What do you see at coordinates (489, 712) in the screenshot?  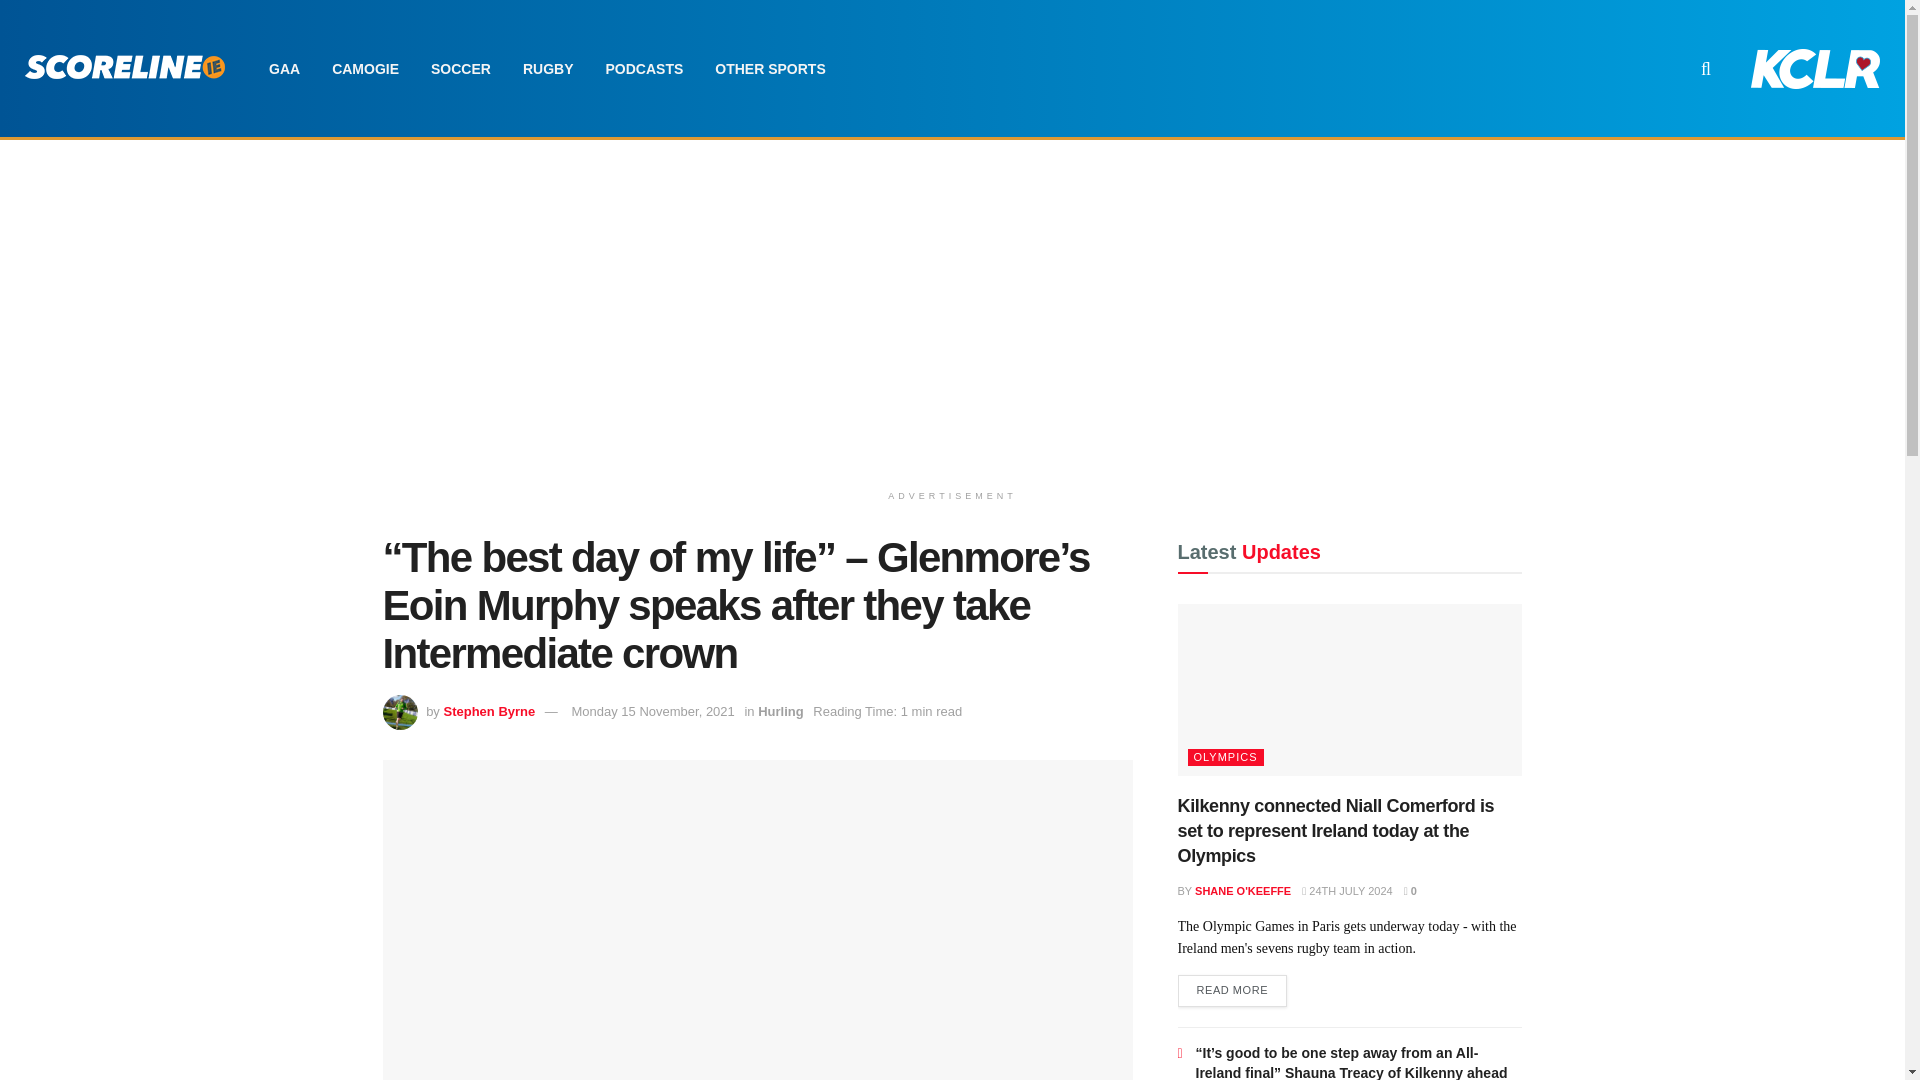 I see `Stephen Byrne` at bounding box center [489, 712].